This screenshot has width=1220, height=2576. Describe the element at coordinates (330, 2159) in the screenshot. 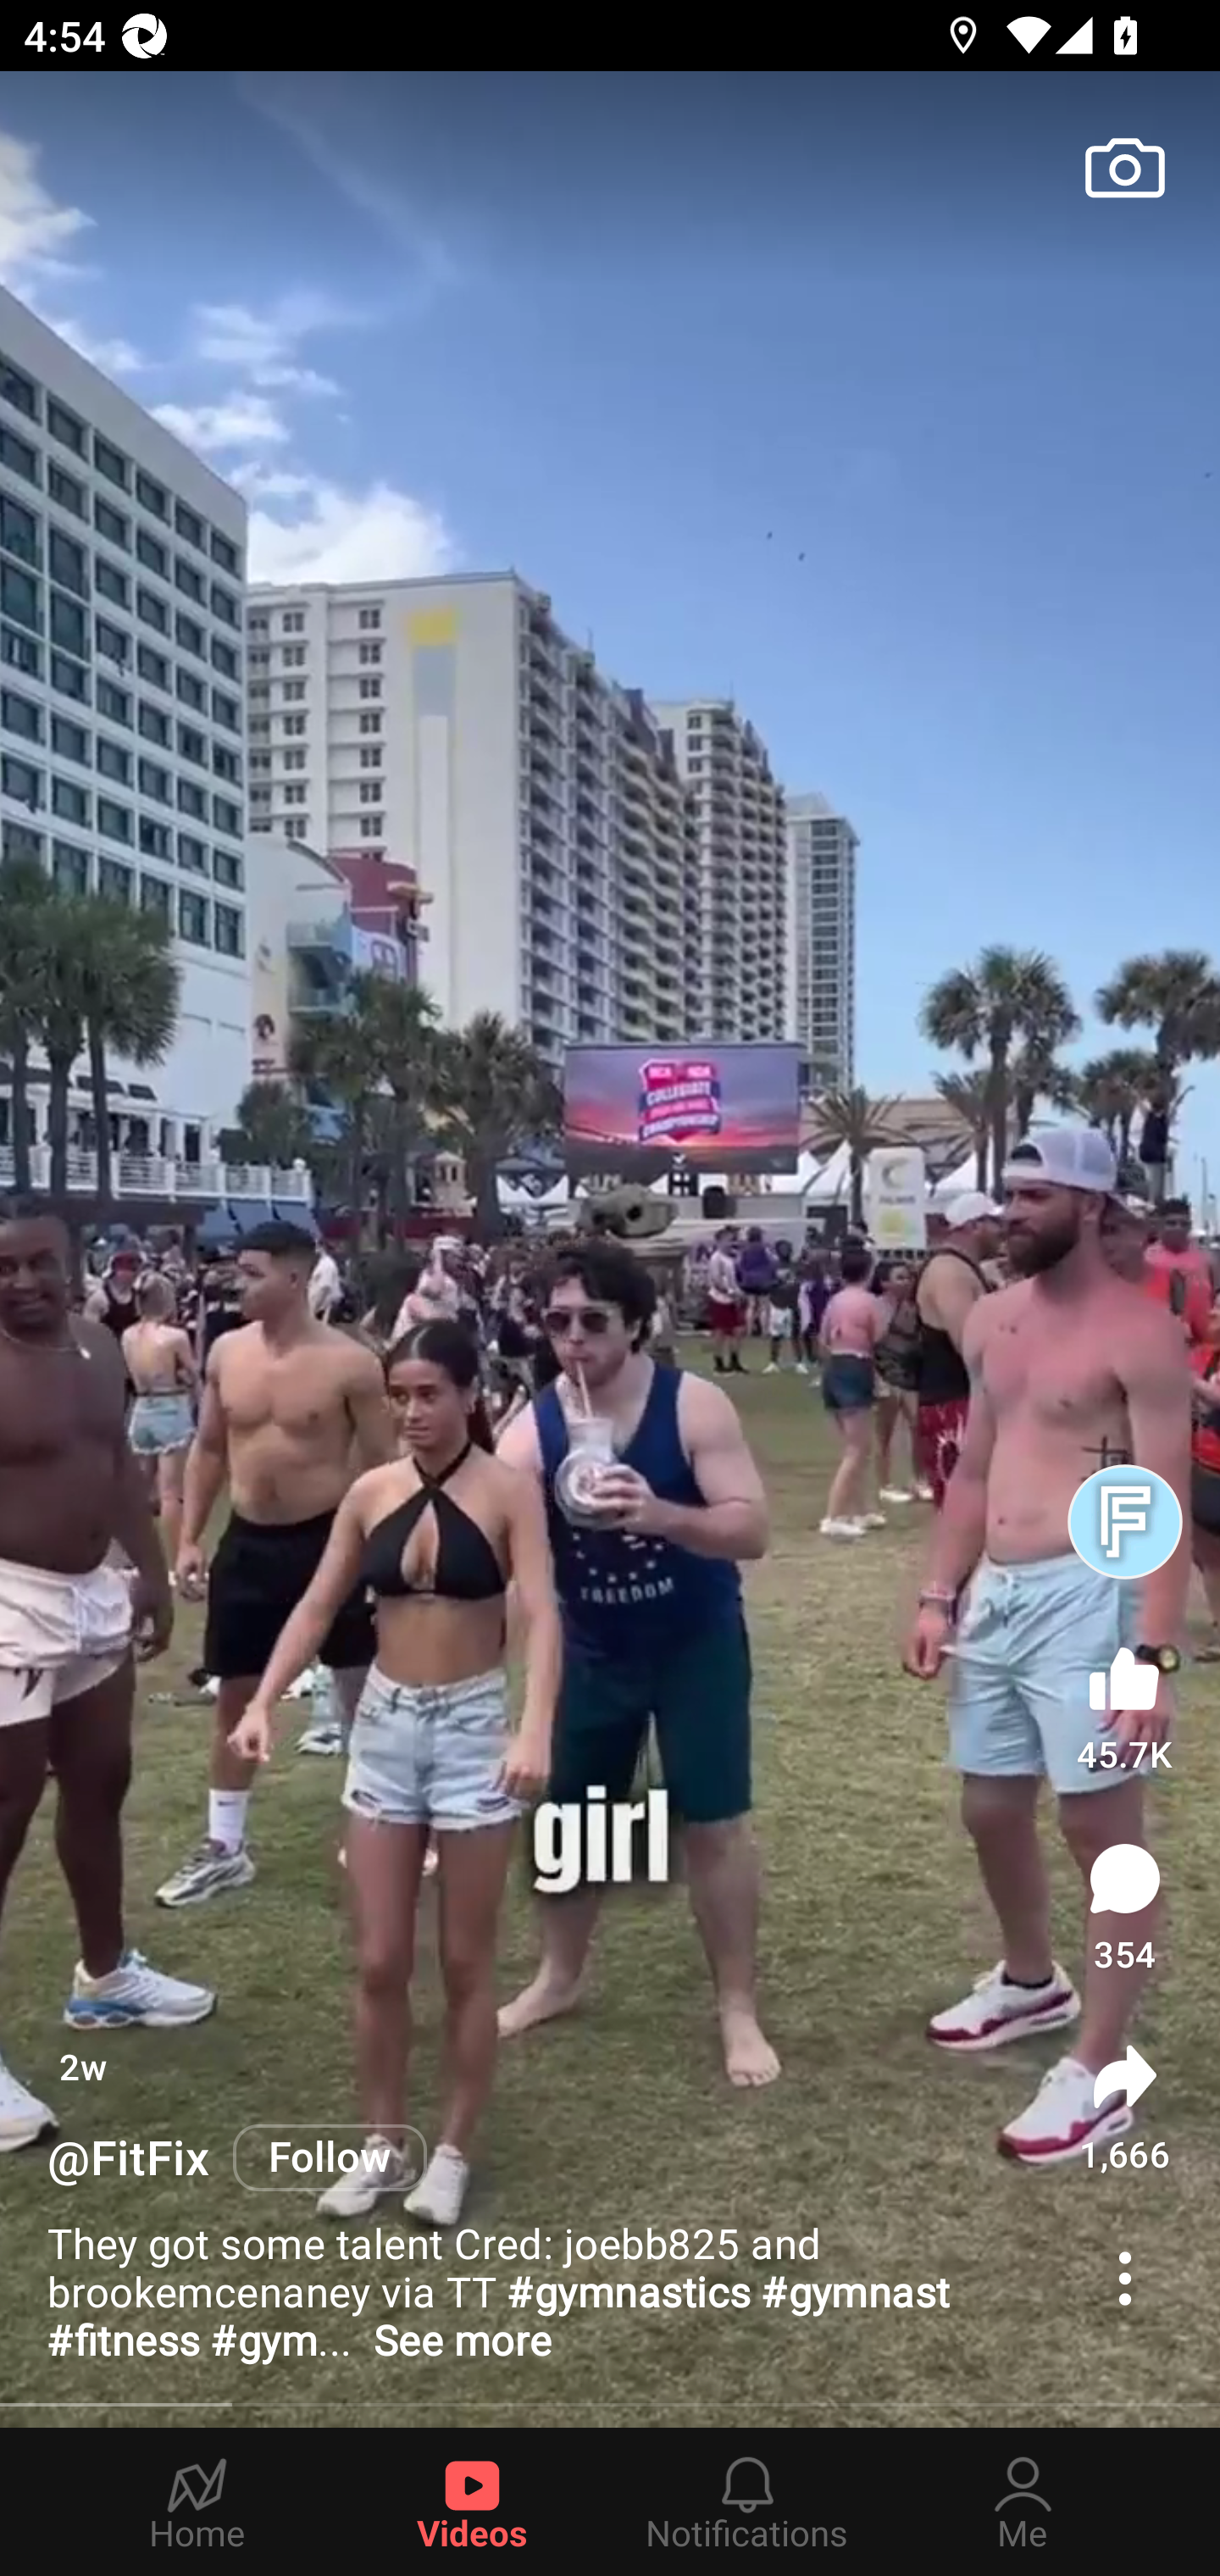

I see `Follow` at that location.